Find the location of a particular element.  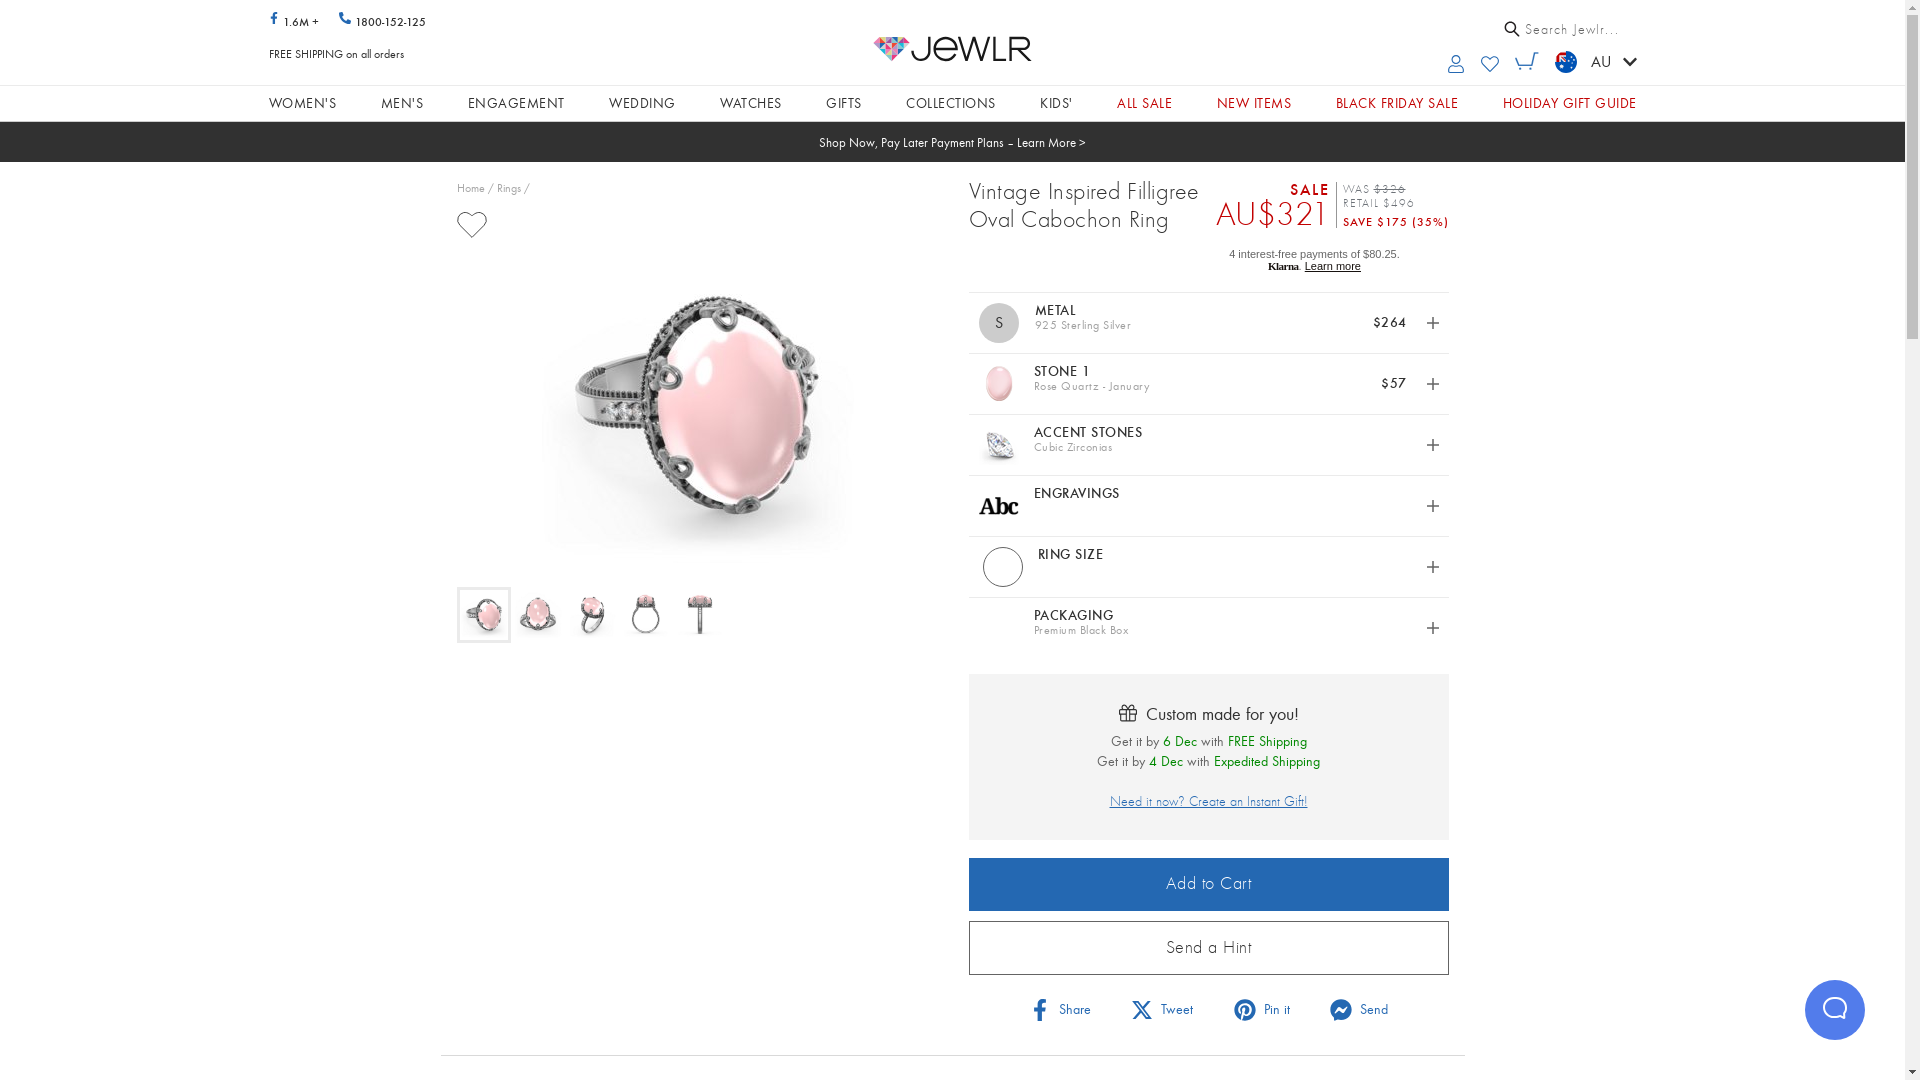

HOLIDAY GIFT GUIDE is located at coordinates (1569, 104).